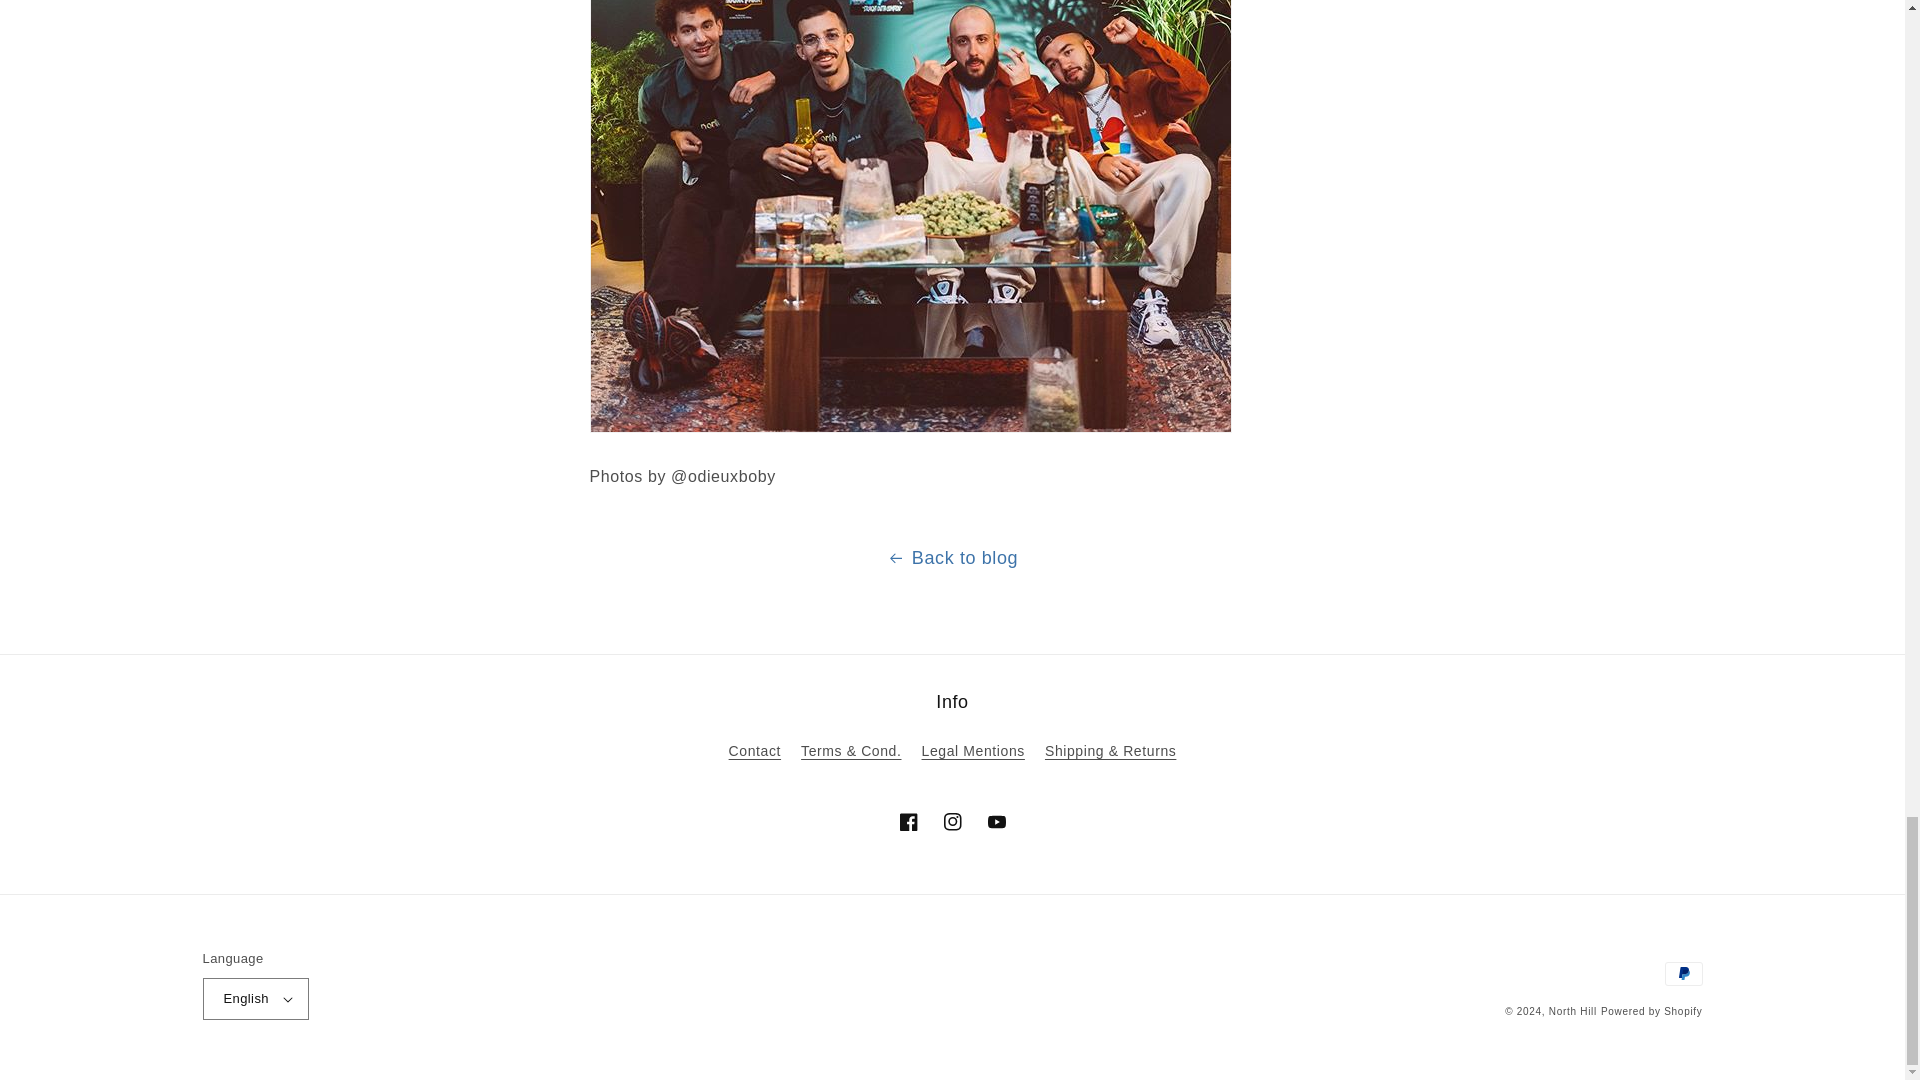 The image size is (1920, 1080). Describe the element at coordinates (755, 753) in the screenshot. I see `Contact` at that location.